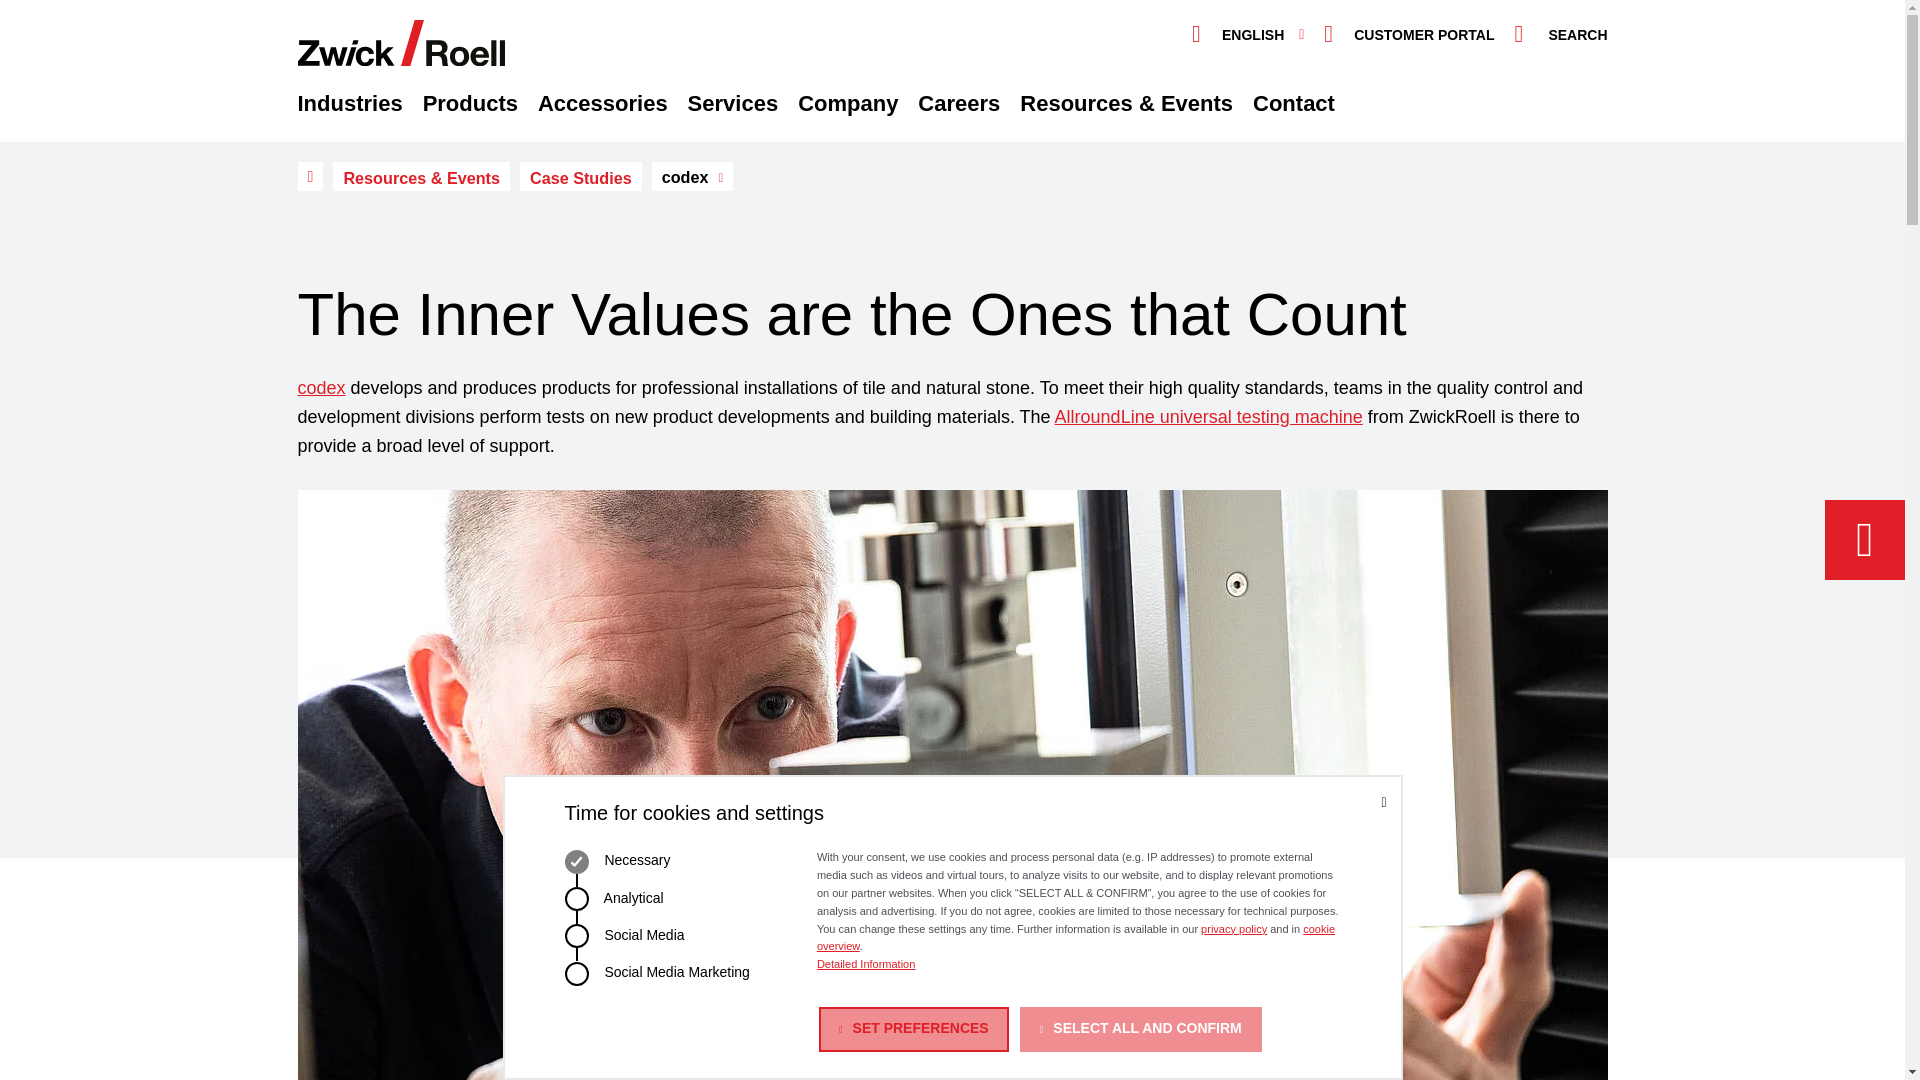 Image resolution: width=1920 pixels, height=1080 pixels. I want to click on Search, so click(1560, 35).